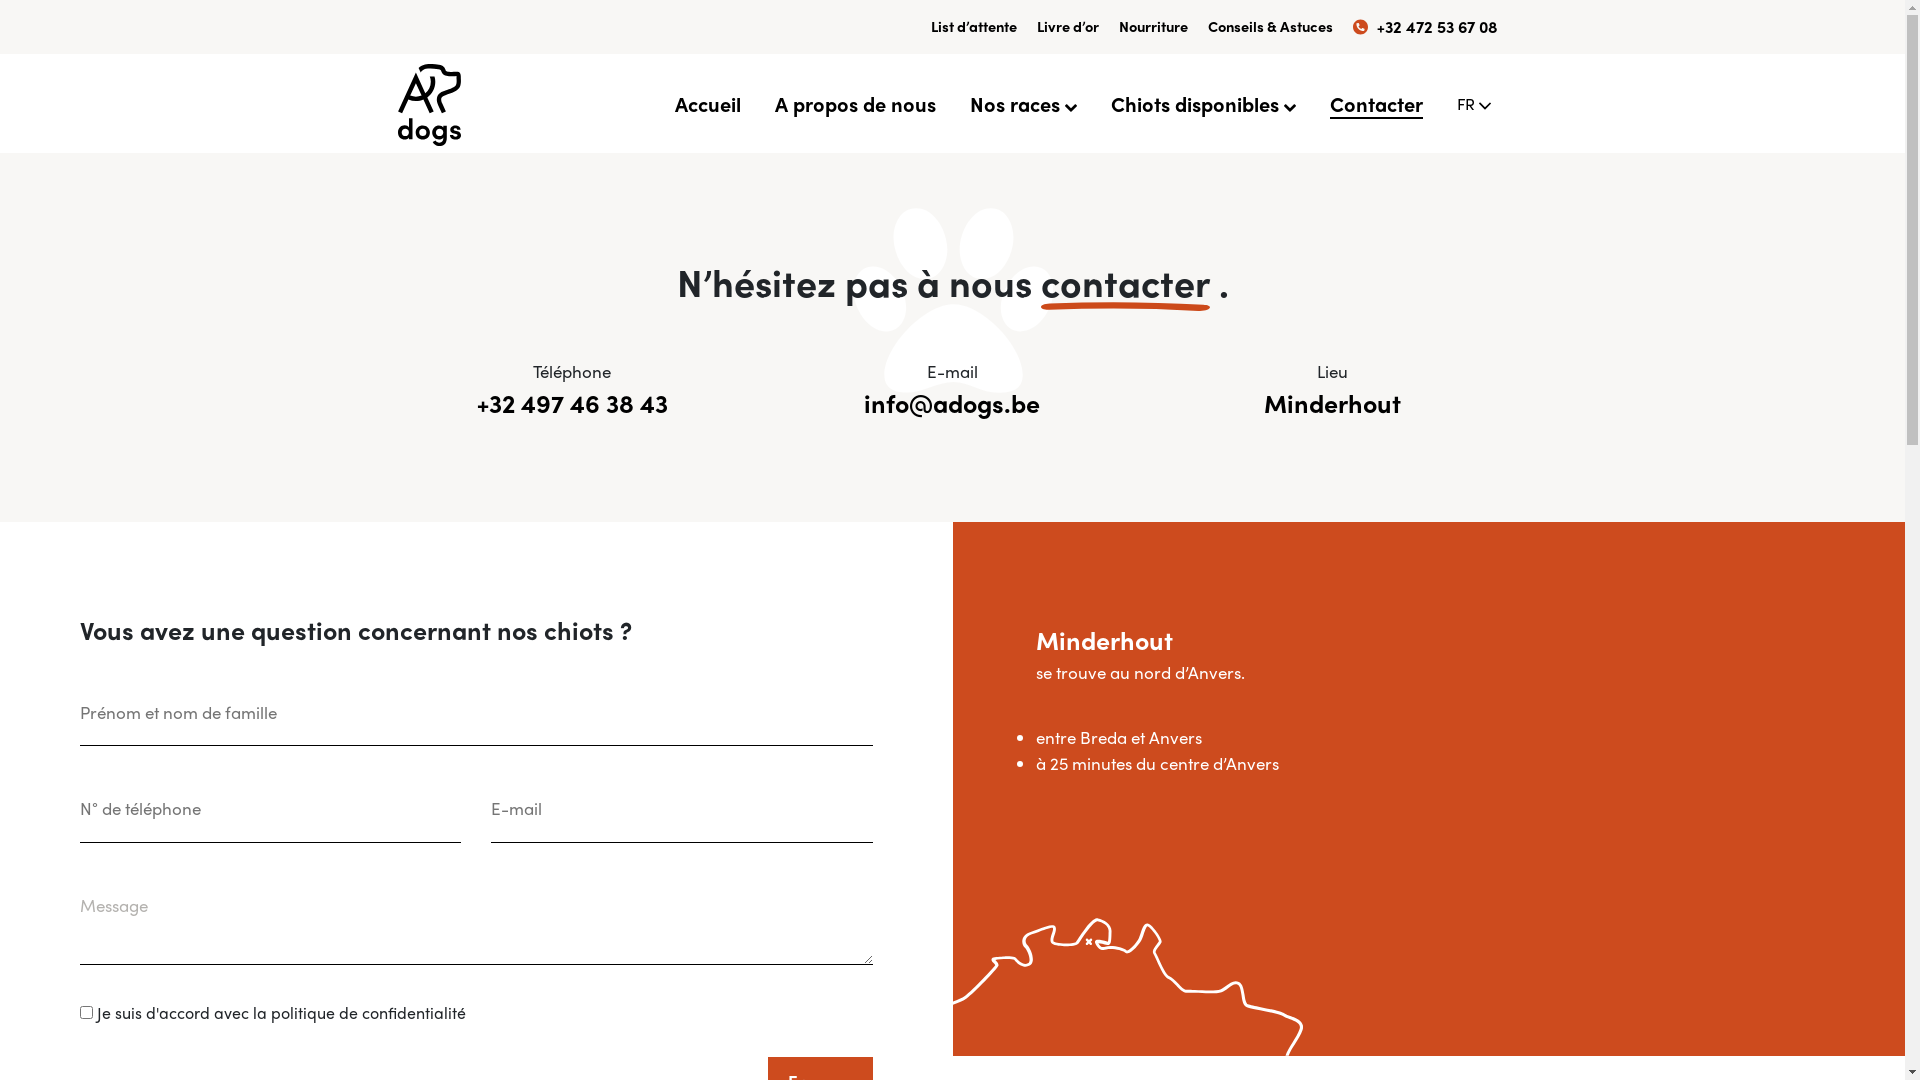 Image resolution: width=1920 pixels, height=1080 pixels. Describe the element at coordinates (707, 103) in the screenshot. I see `Accueil` at that location.